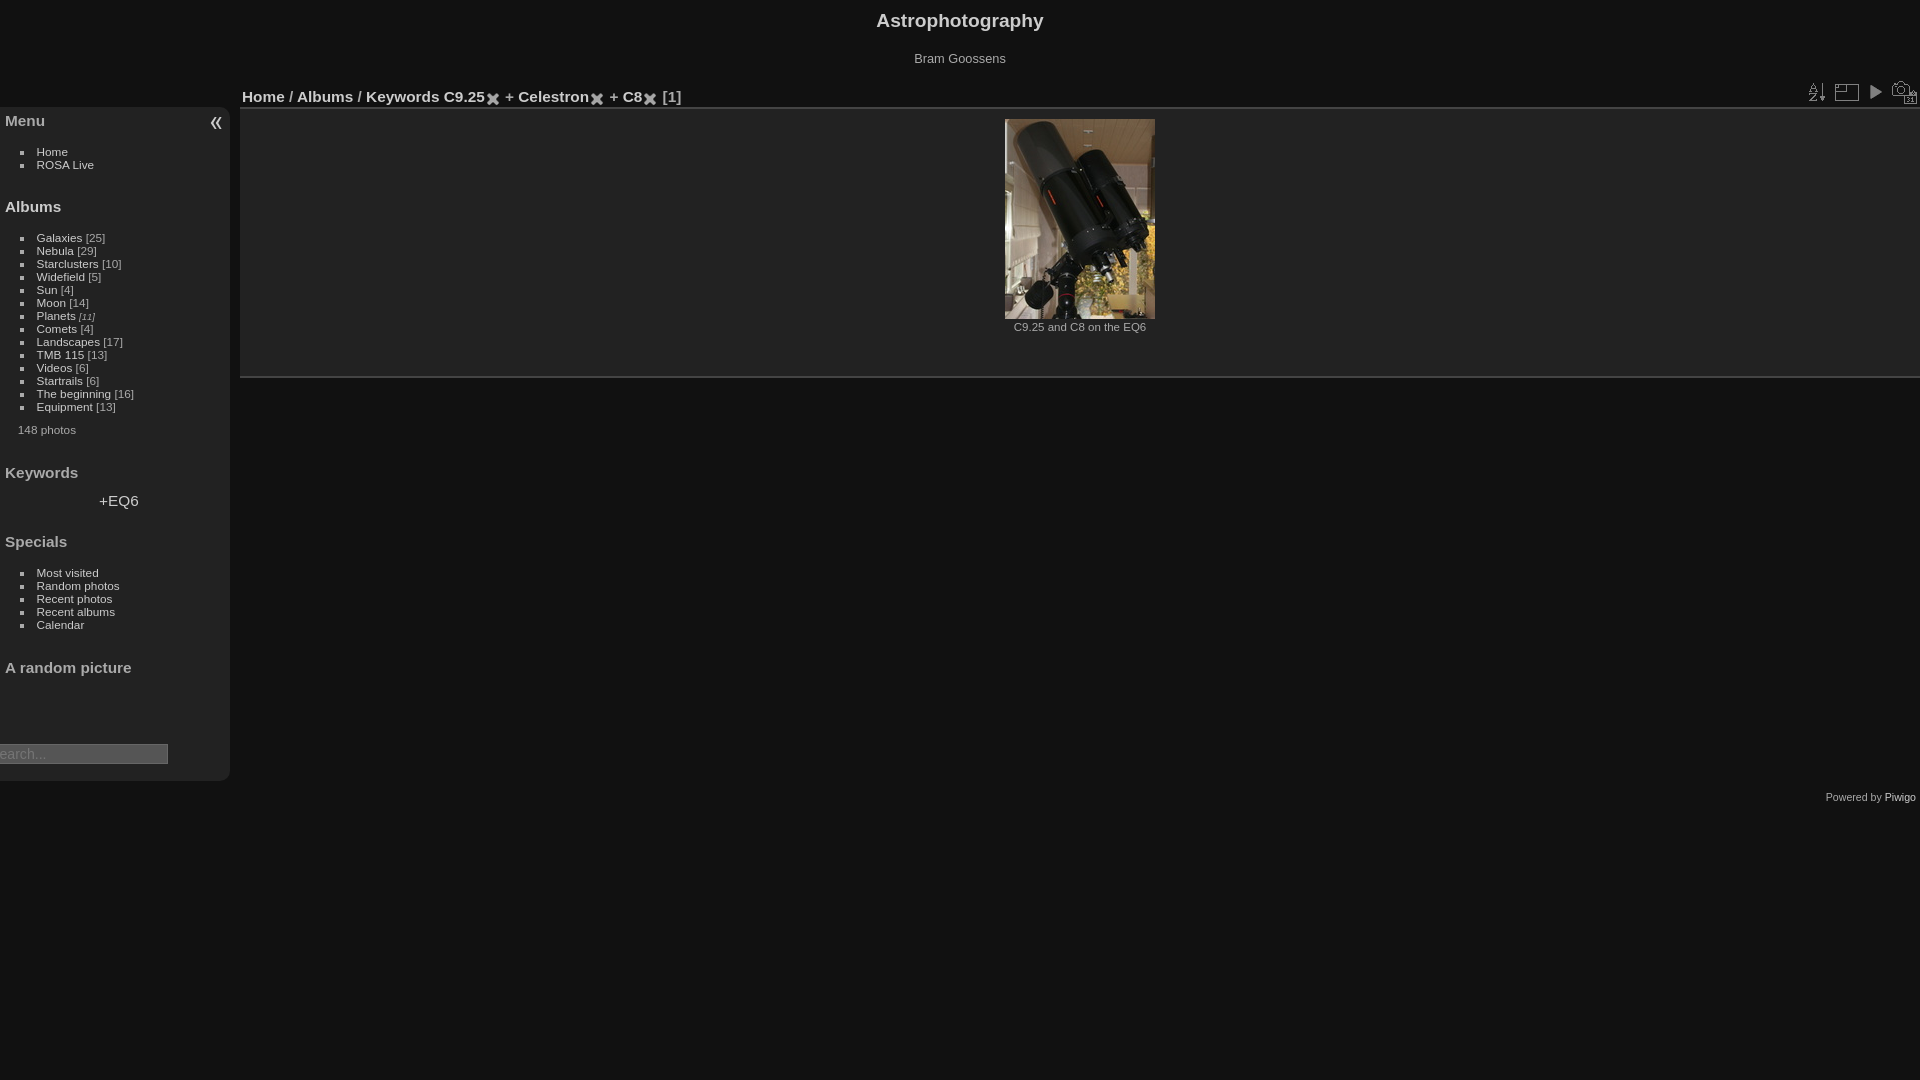 This screenshot has height=1080, width=1920. I want to click on Home, so click(264, 96).